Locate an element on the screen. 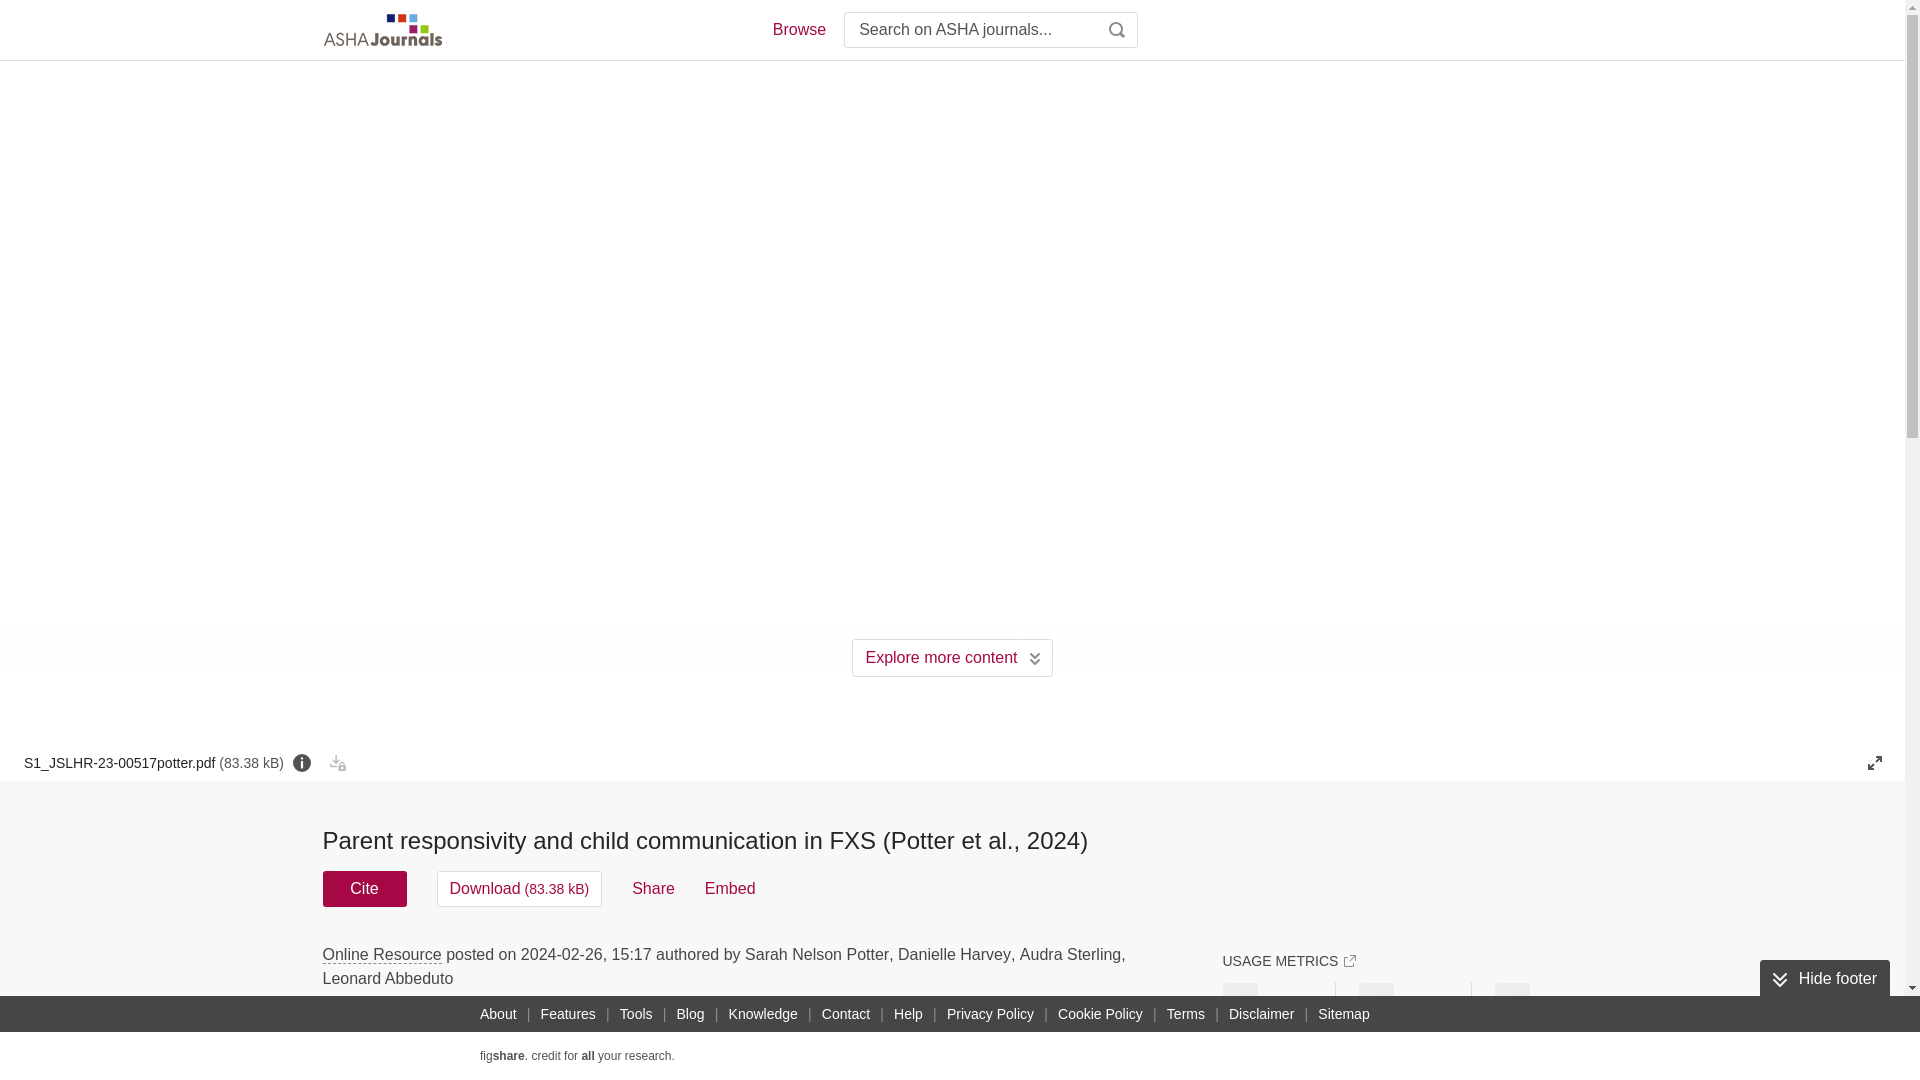  Browse is located at coordinates (798, 30).